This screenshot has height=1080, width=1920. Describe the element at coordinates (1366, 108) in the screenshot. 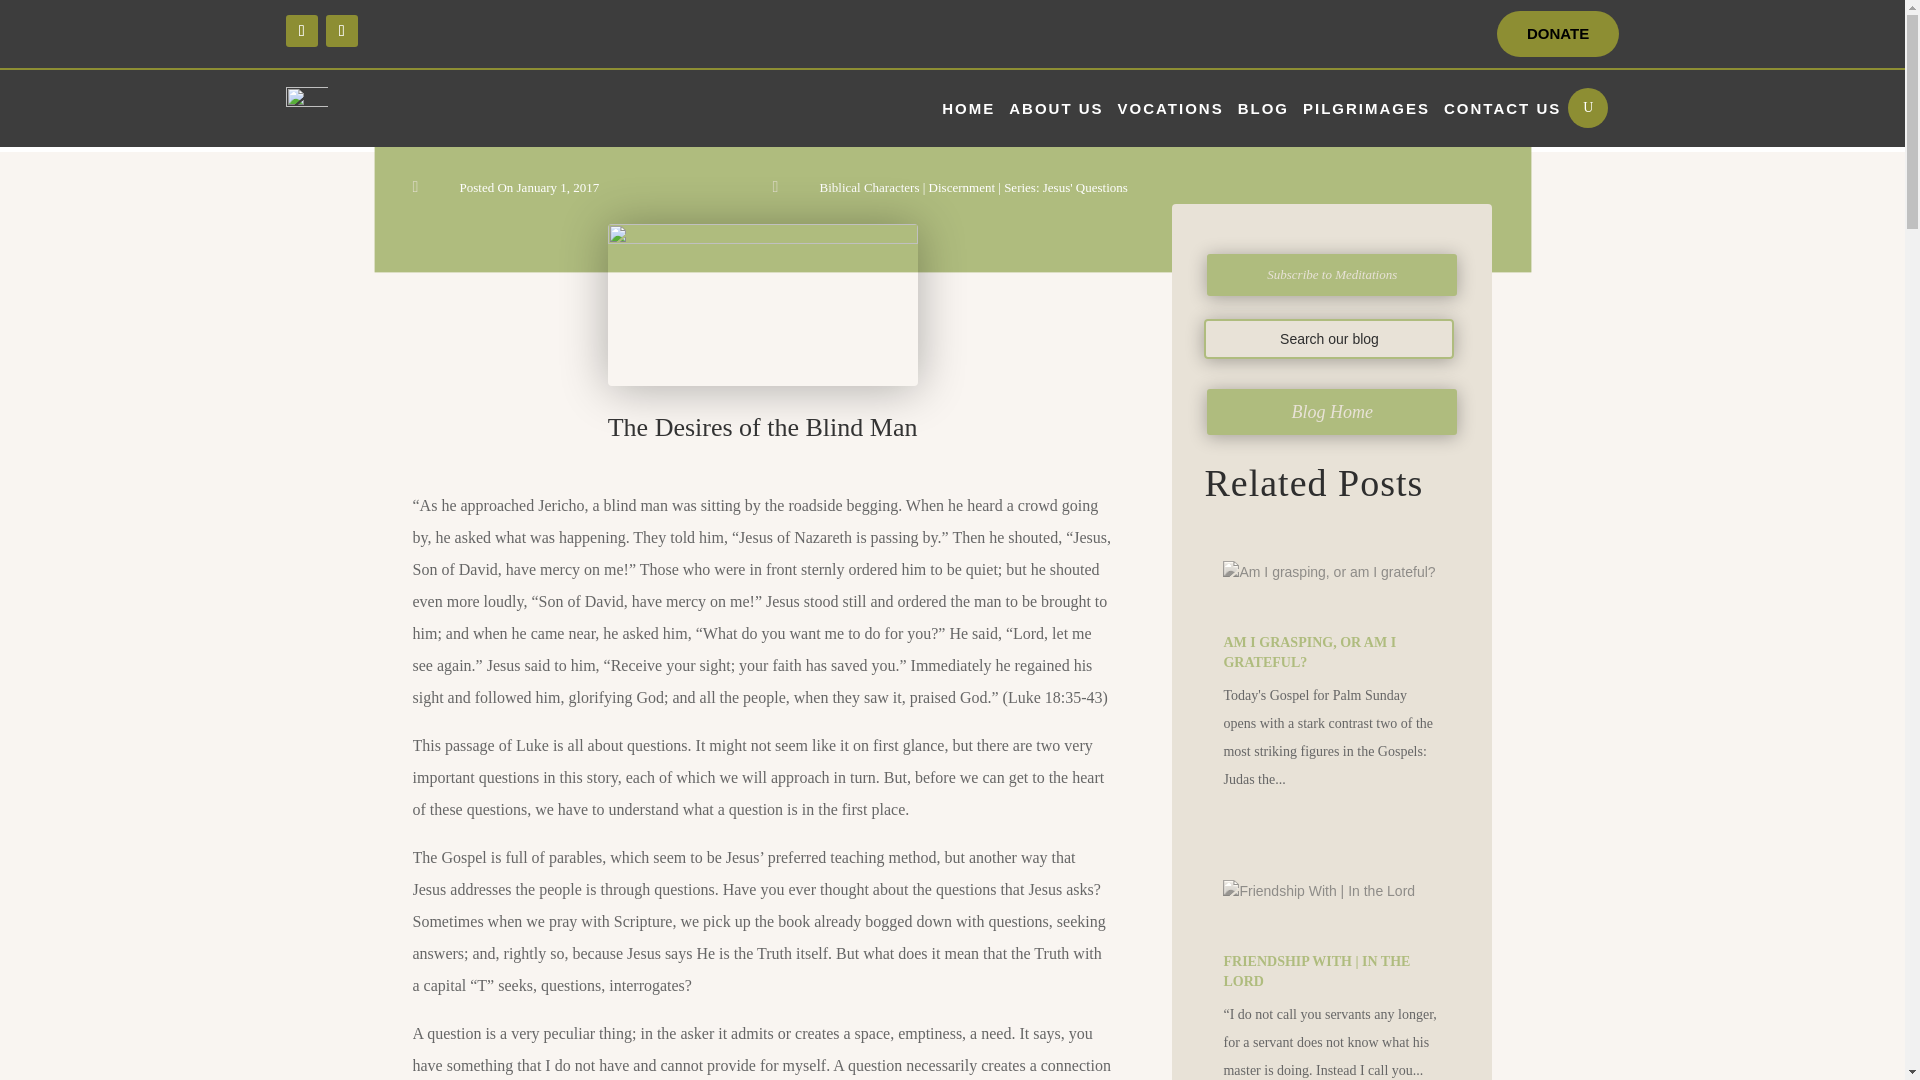

I see `PILGRIMAGES` at that location.